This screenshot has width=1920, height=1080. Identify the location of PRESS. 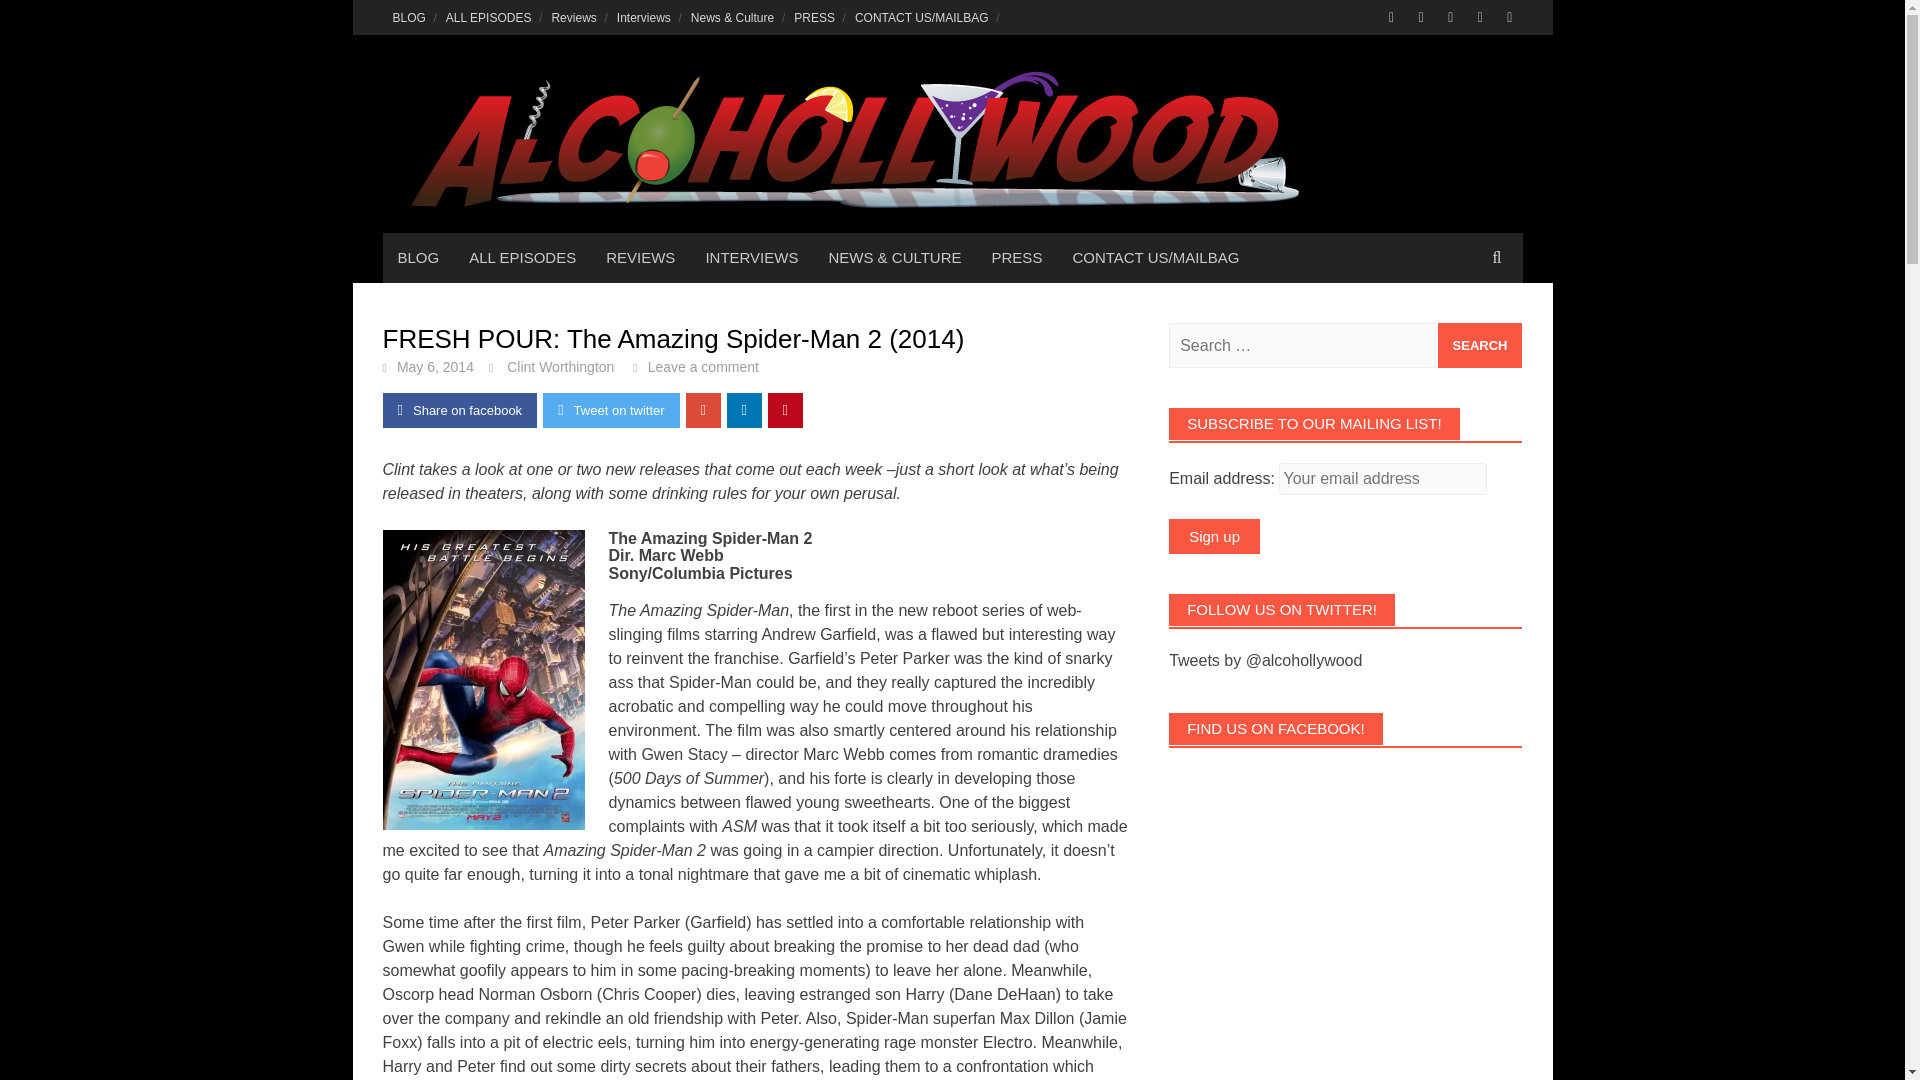
(814, 17).